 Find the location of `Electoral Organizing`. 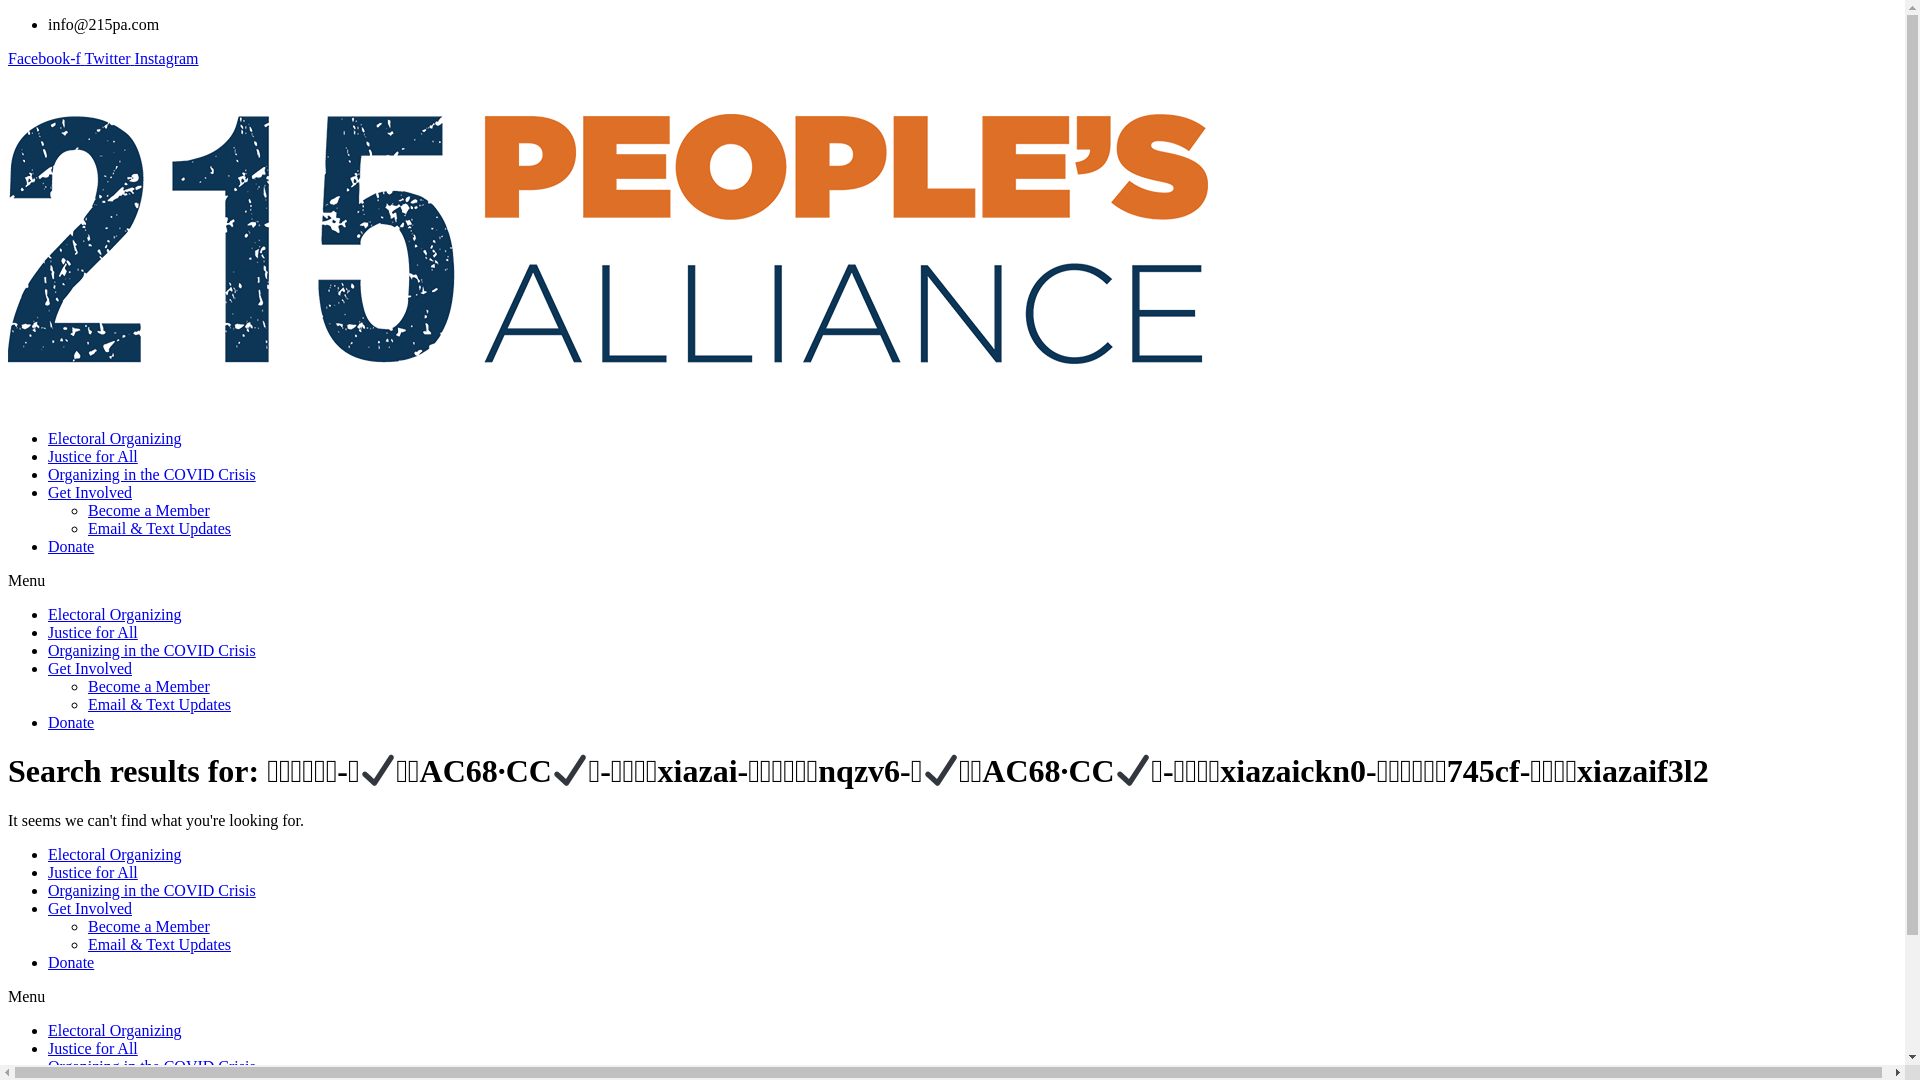

Electoral Organizing is located at coordinates (114, 854).